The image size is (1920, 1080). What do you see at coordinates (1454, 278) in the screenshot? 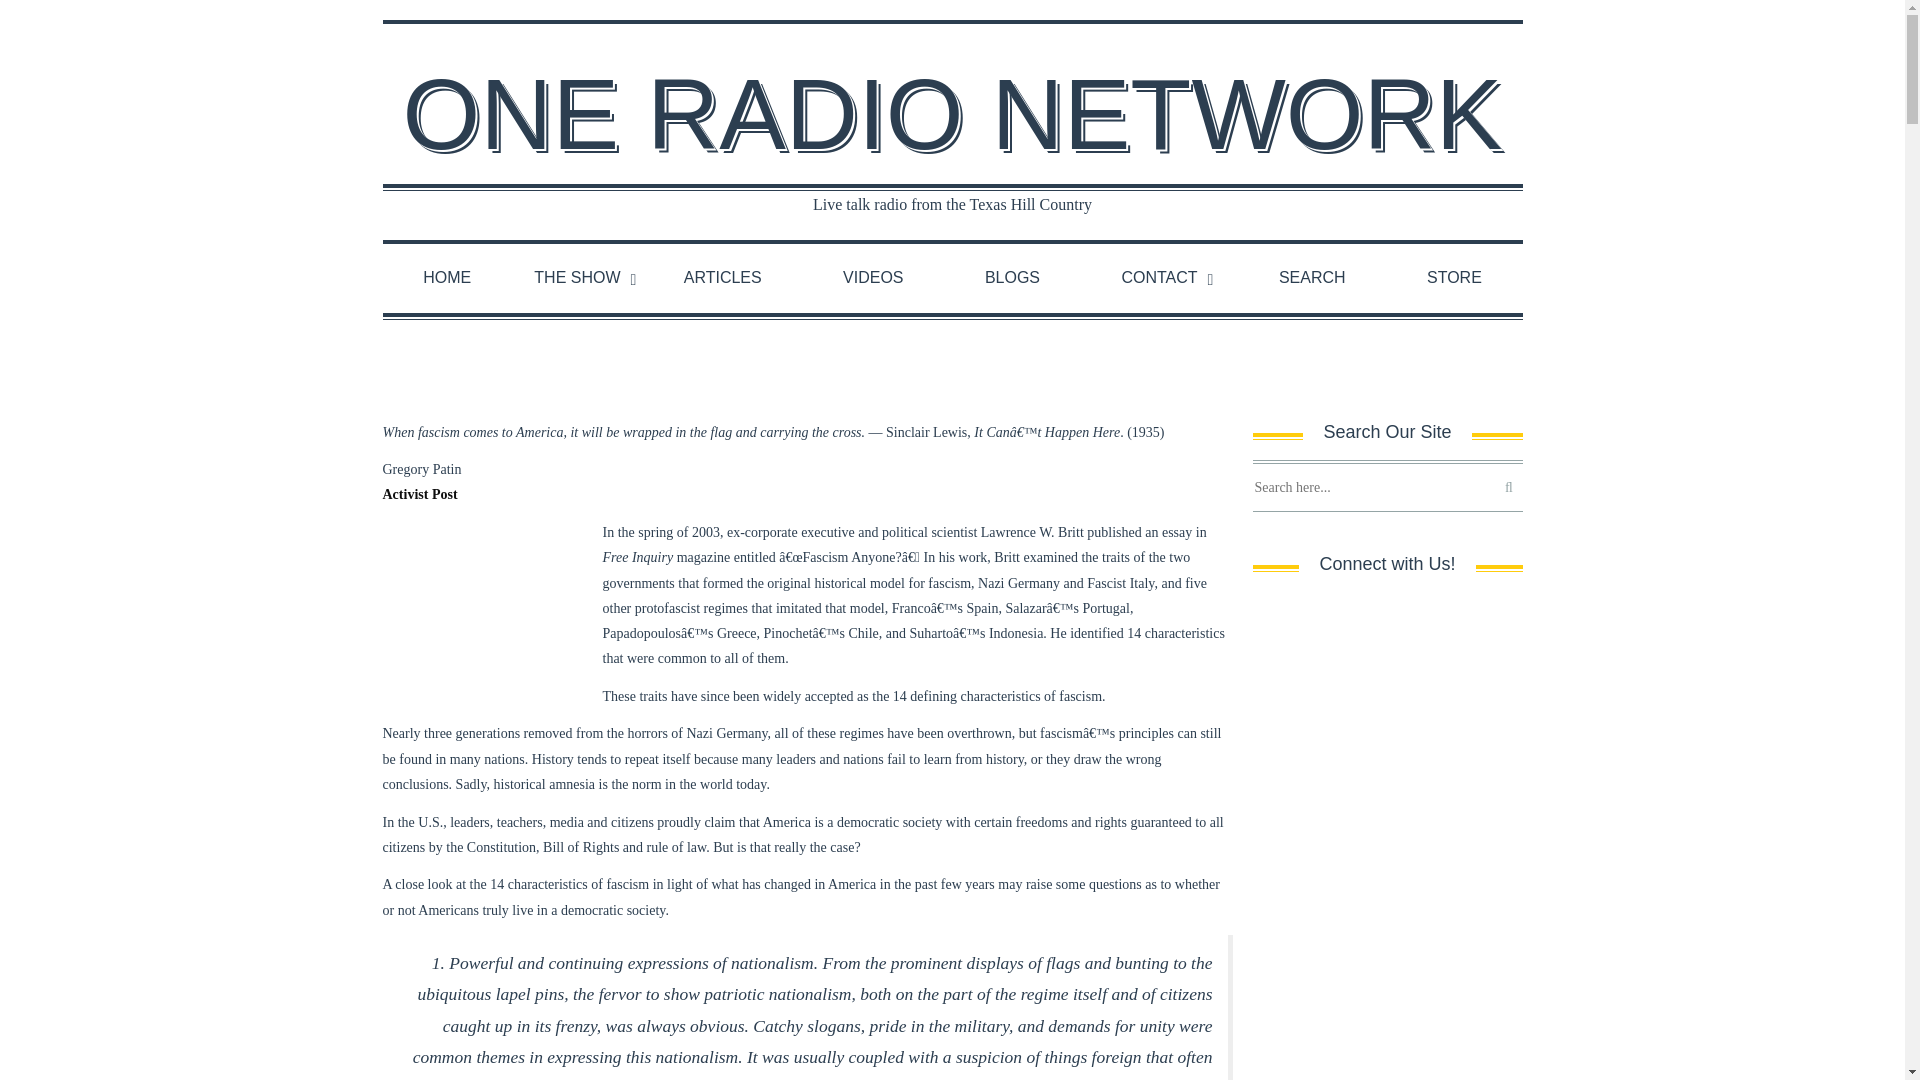
I see `STORE` at bounding box center [1454, 278].